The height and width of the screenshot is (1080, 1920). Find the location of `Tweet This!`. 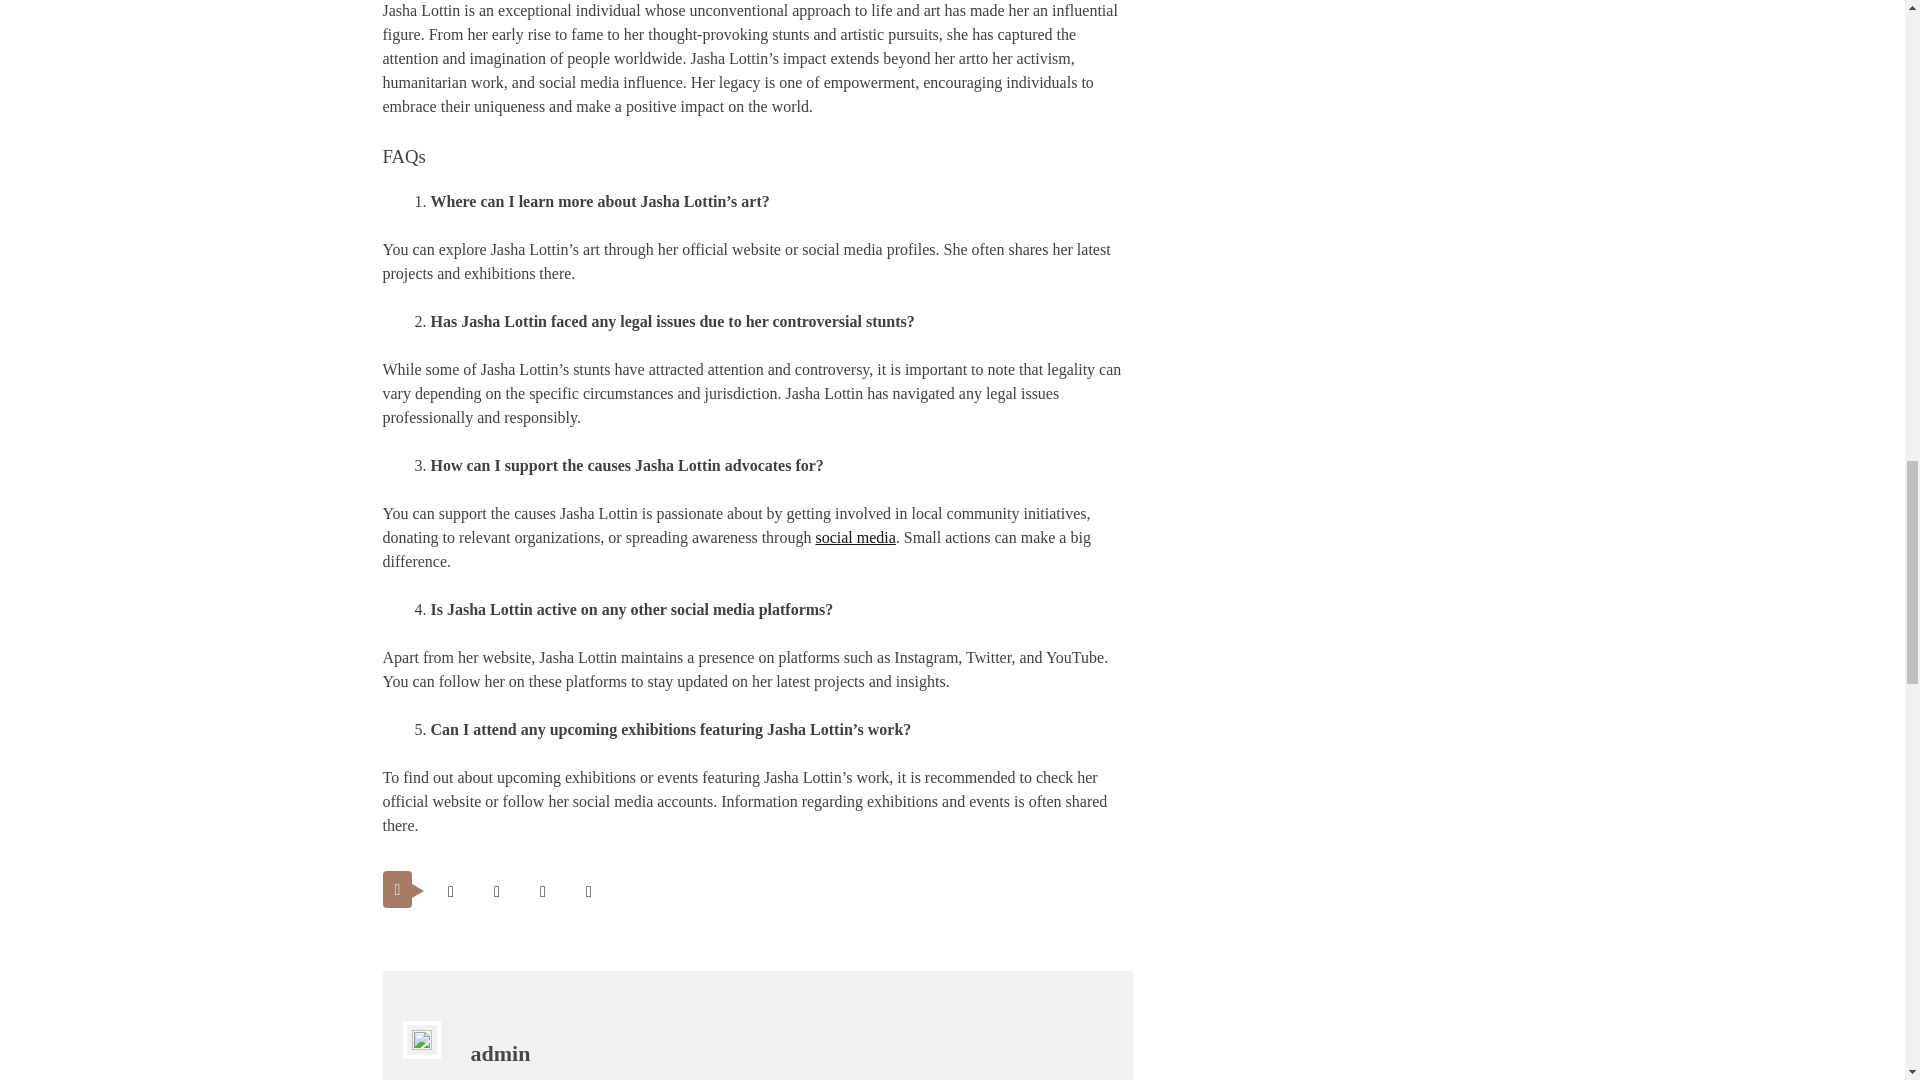

Tweet This! is located at coordinates (450, 891).